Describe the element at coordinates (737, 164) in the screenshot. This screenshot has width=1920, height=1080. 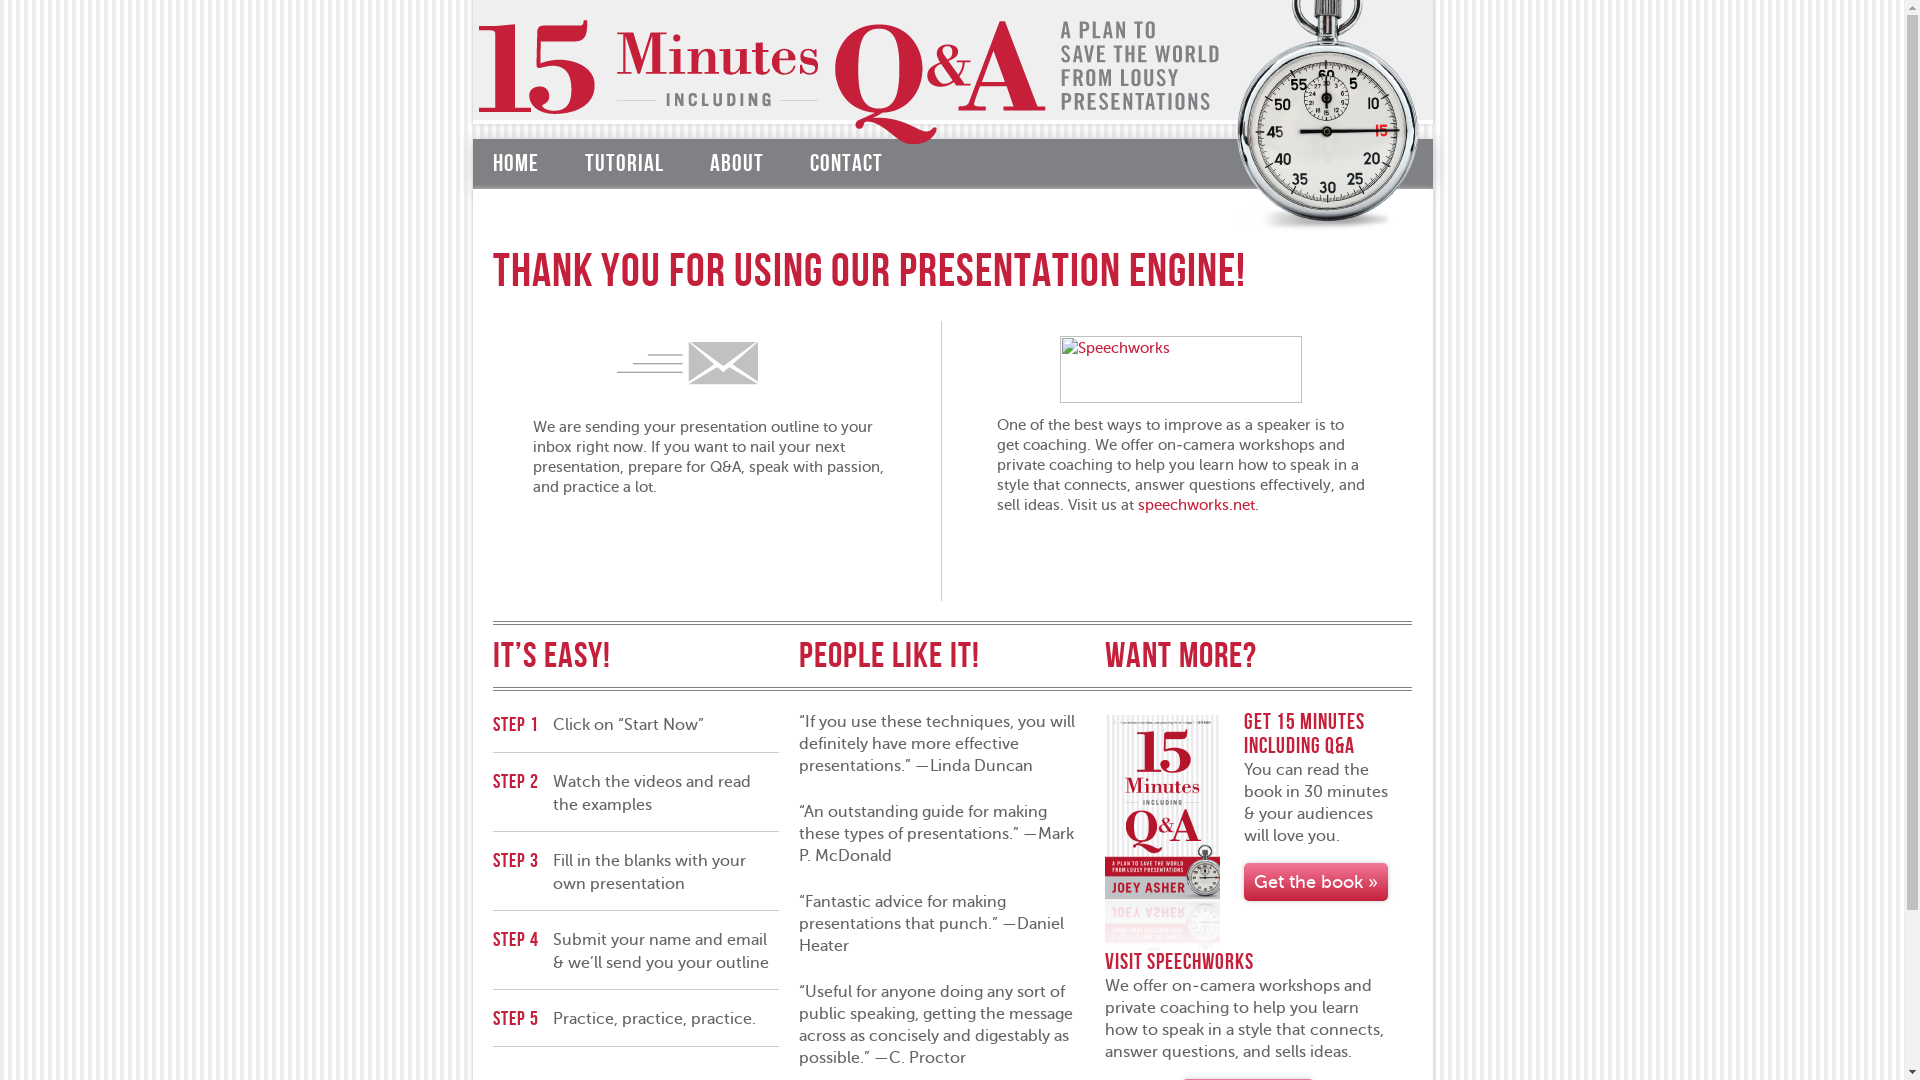
I see `ABOUT` at that location.